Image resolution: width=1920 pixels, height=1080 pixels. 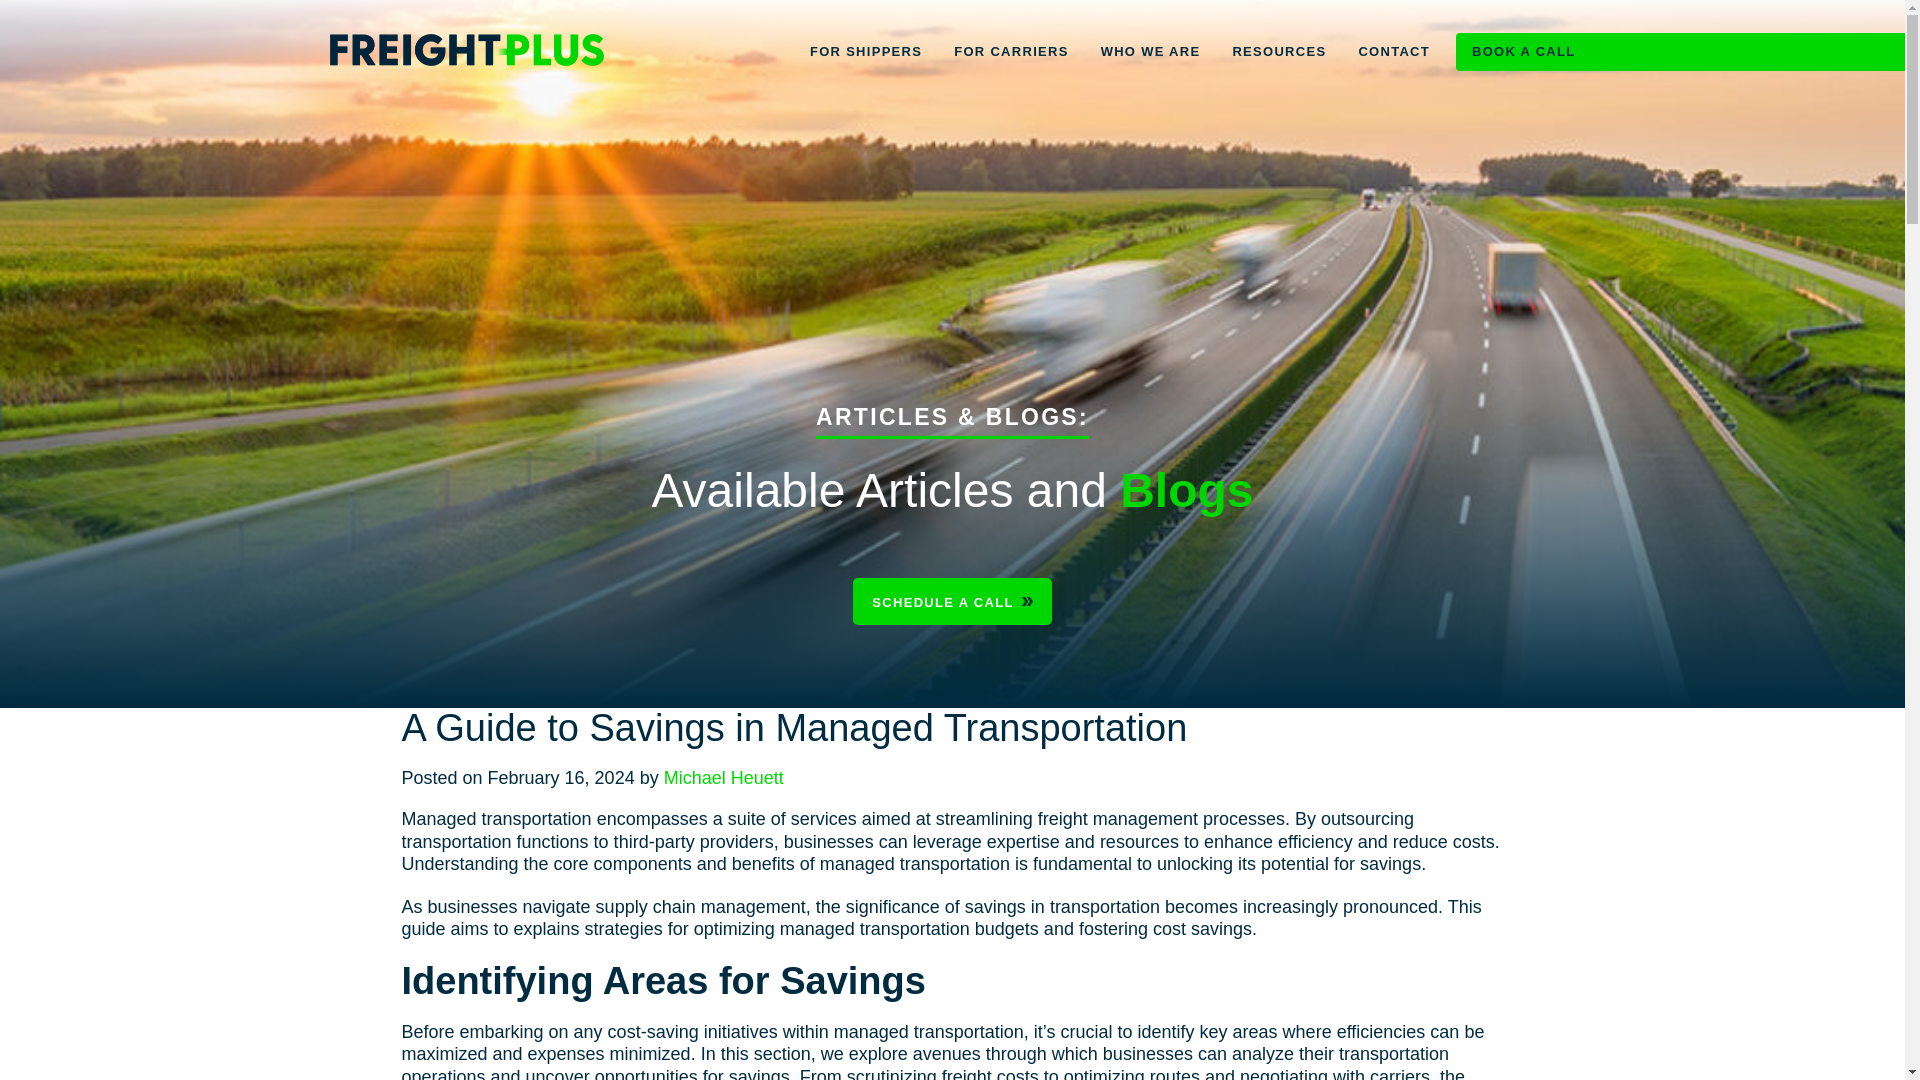 I want to click on RESOURCES, so click(x=1278, y=52).